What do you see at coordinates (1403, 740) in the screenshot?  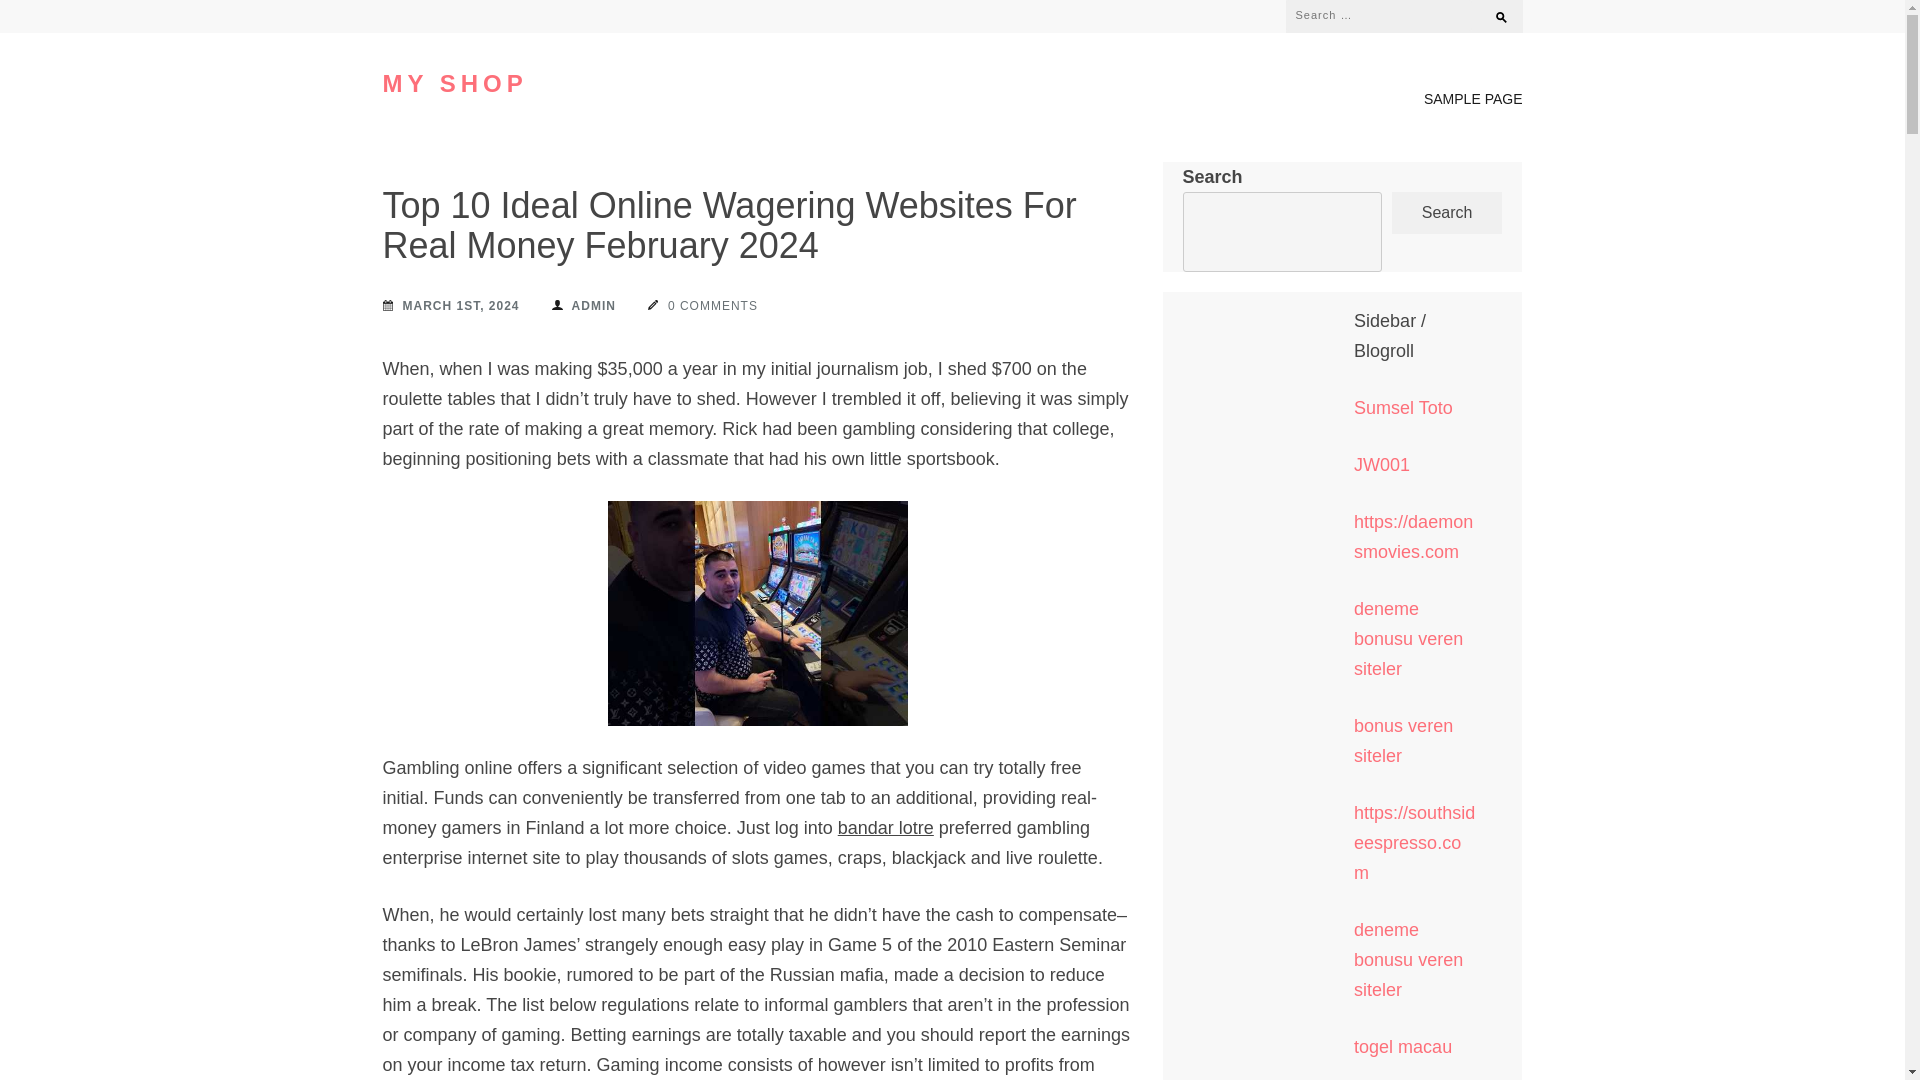 I see `bonus veren siteler` at bounding box center [1403, 740].